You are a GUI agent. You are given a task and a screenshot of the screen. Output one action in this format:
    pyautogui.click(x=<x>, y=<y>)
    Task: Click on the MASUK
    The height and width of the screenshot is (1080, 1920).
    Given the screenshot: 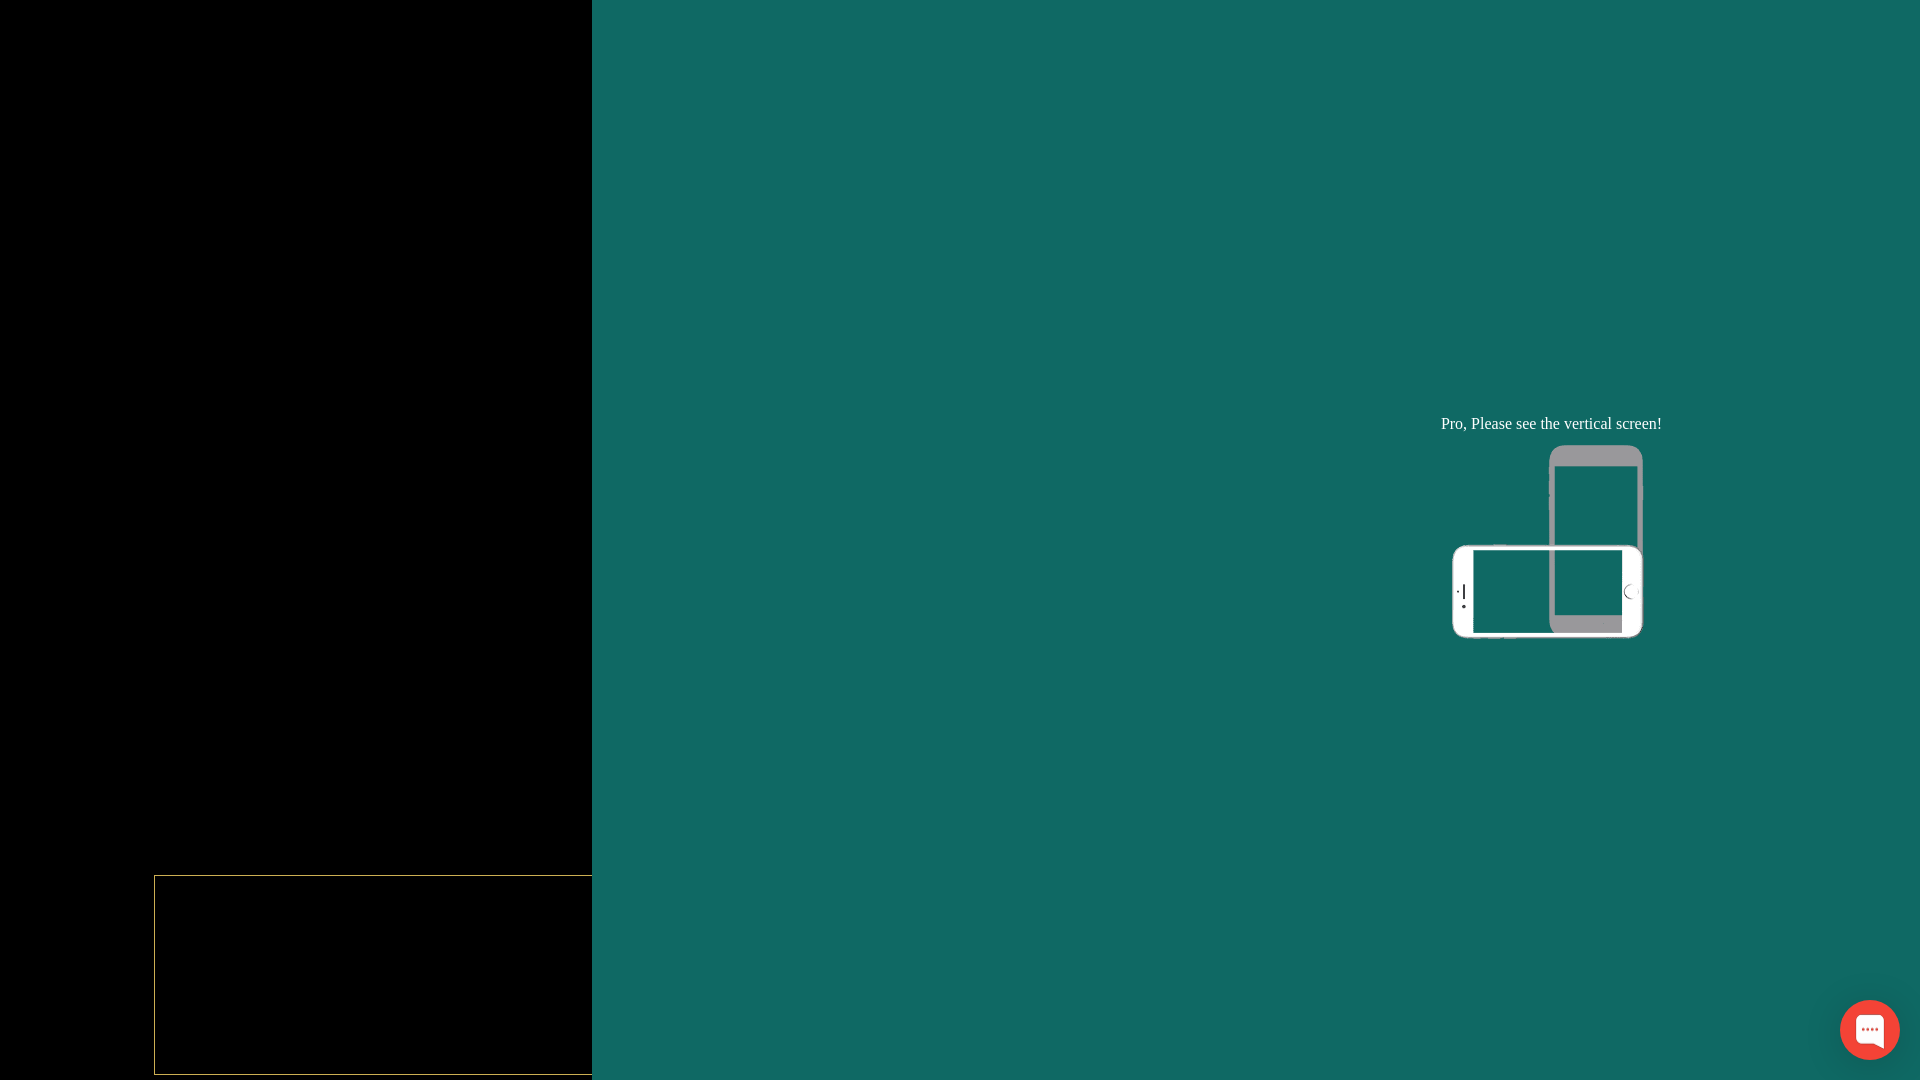 What is the action you would take?
    pyautogui.click(x=960, y=382)
    